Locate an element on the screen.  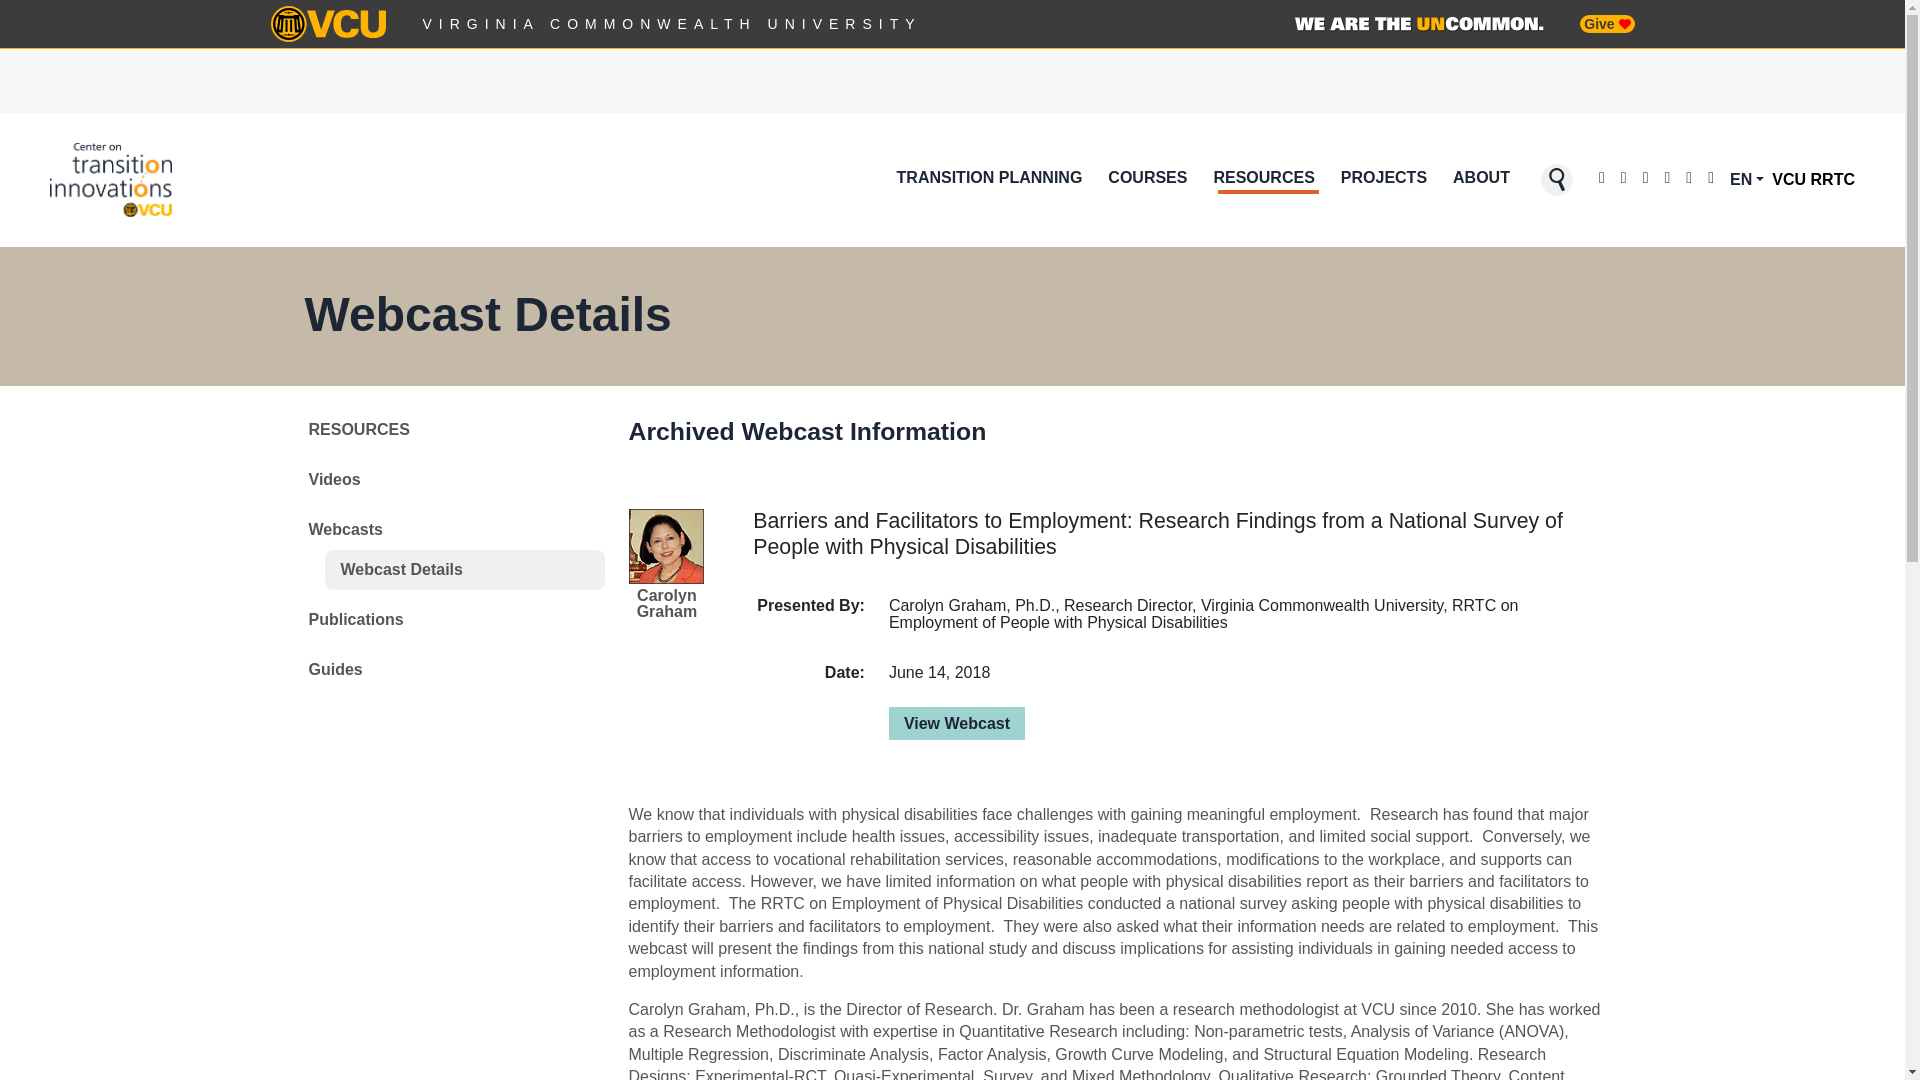
RESOURCES is located at coordinates (1264, 179).